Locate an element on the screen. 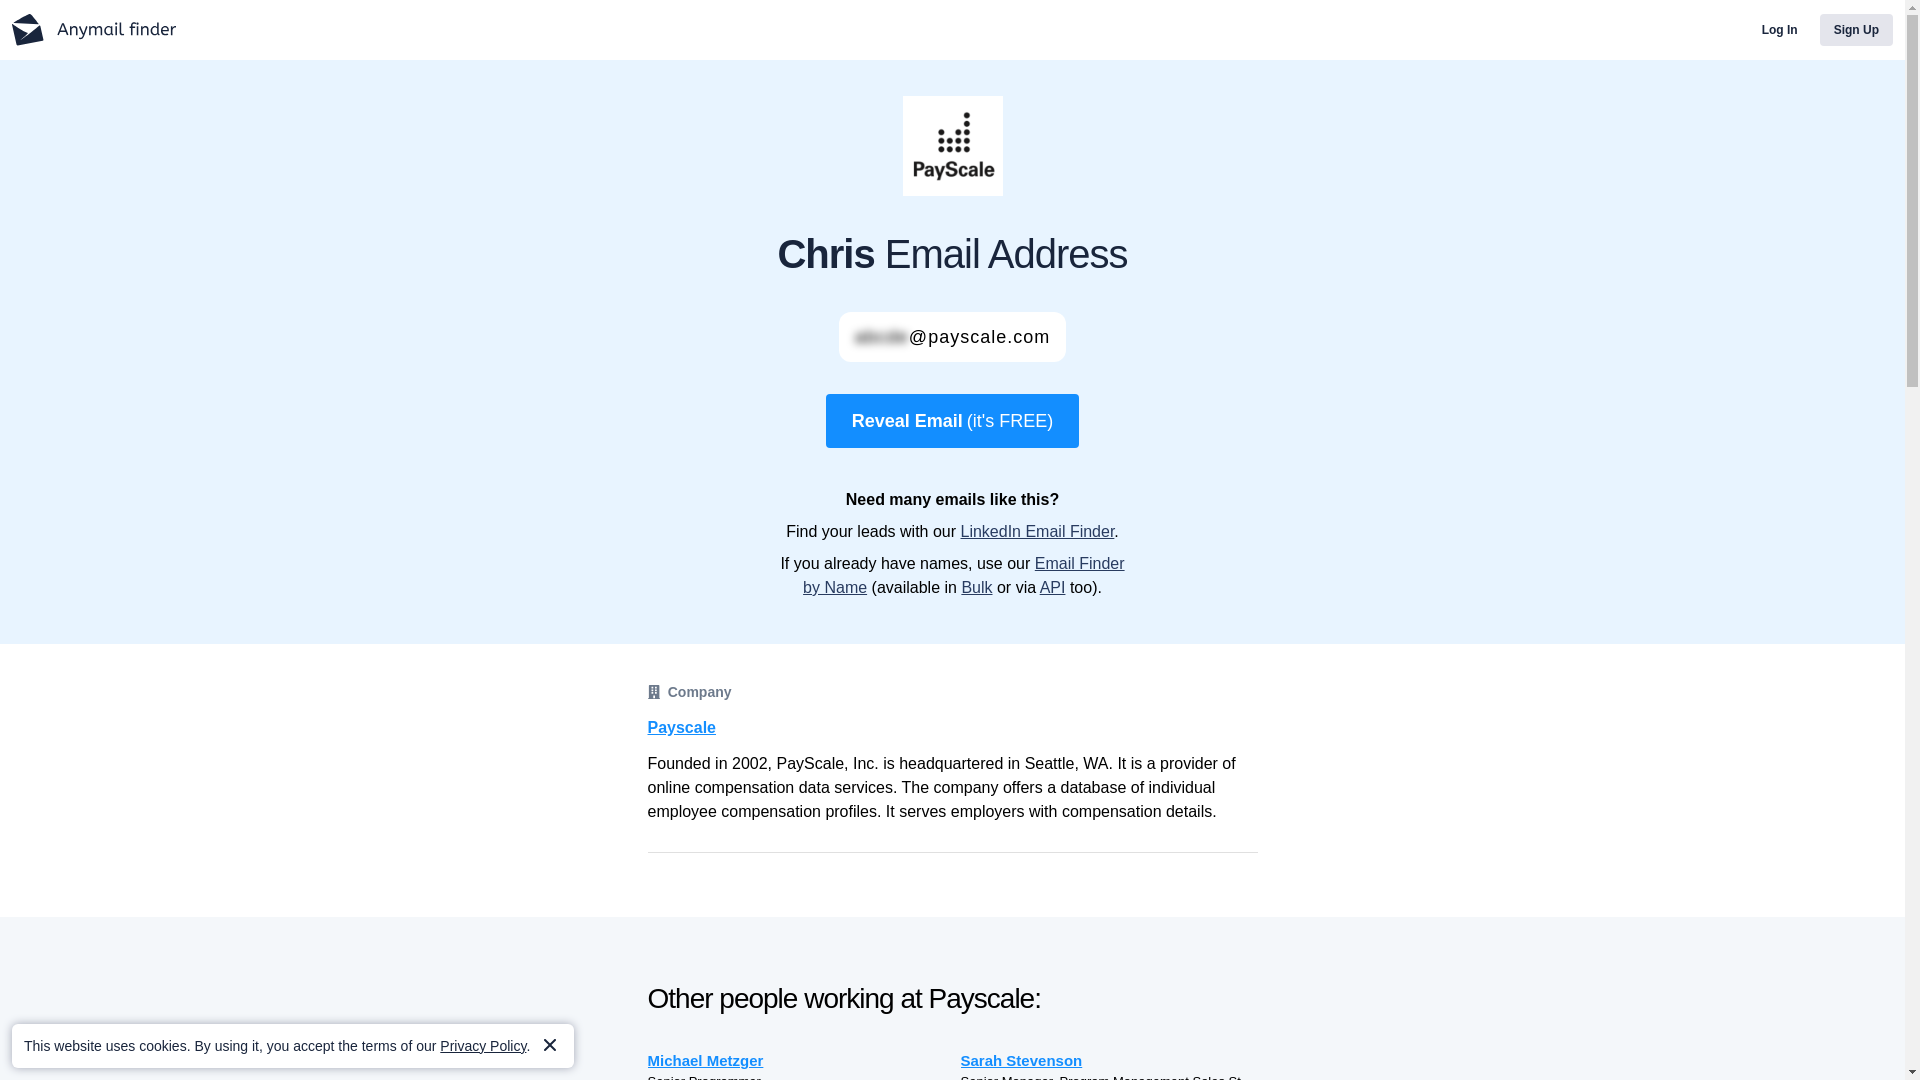 The image size is (1920, 1080). LinkedIn Email Finder is located at coordinates (1036, 531).